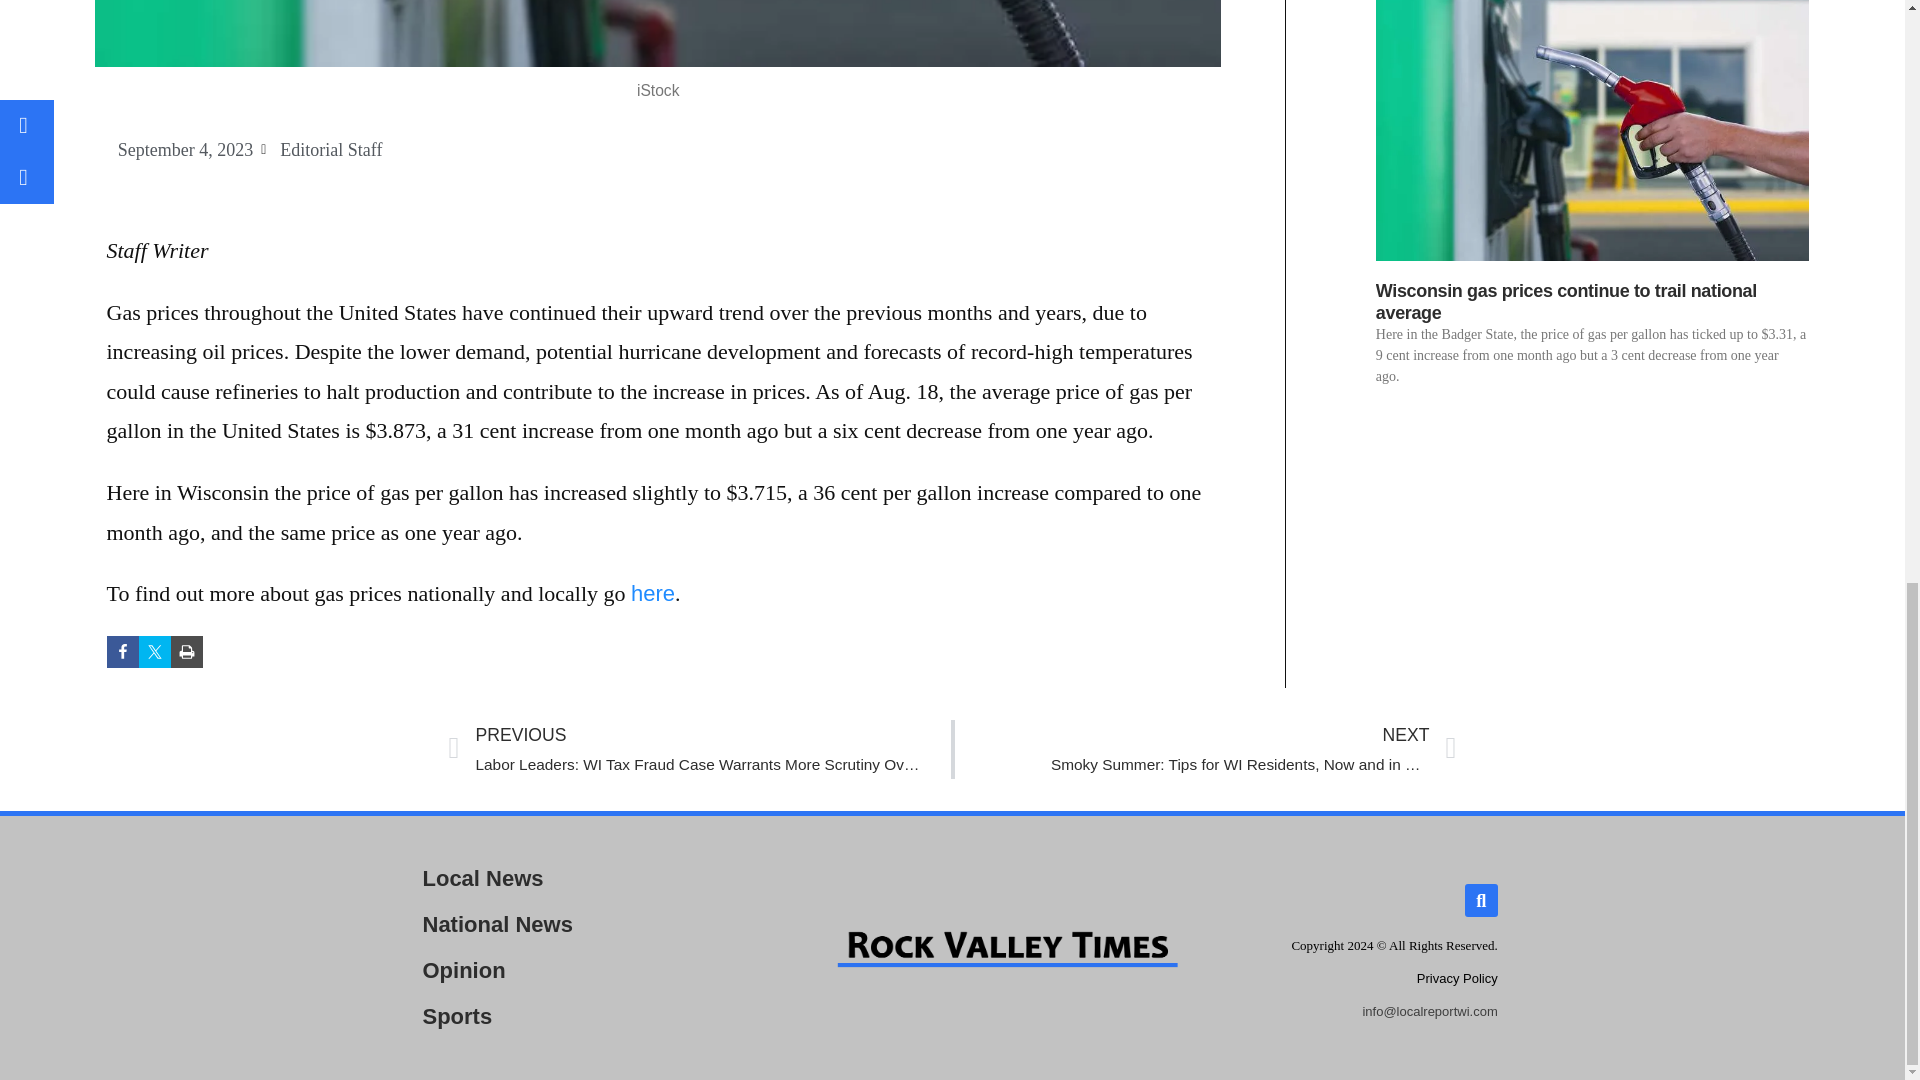 The width and height of the screenshot is (1920, 1080). What do you see at coordinates (578, 970) in the screenshot?
I see `Opinion` at bounding box center [578, 970].